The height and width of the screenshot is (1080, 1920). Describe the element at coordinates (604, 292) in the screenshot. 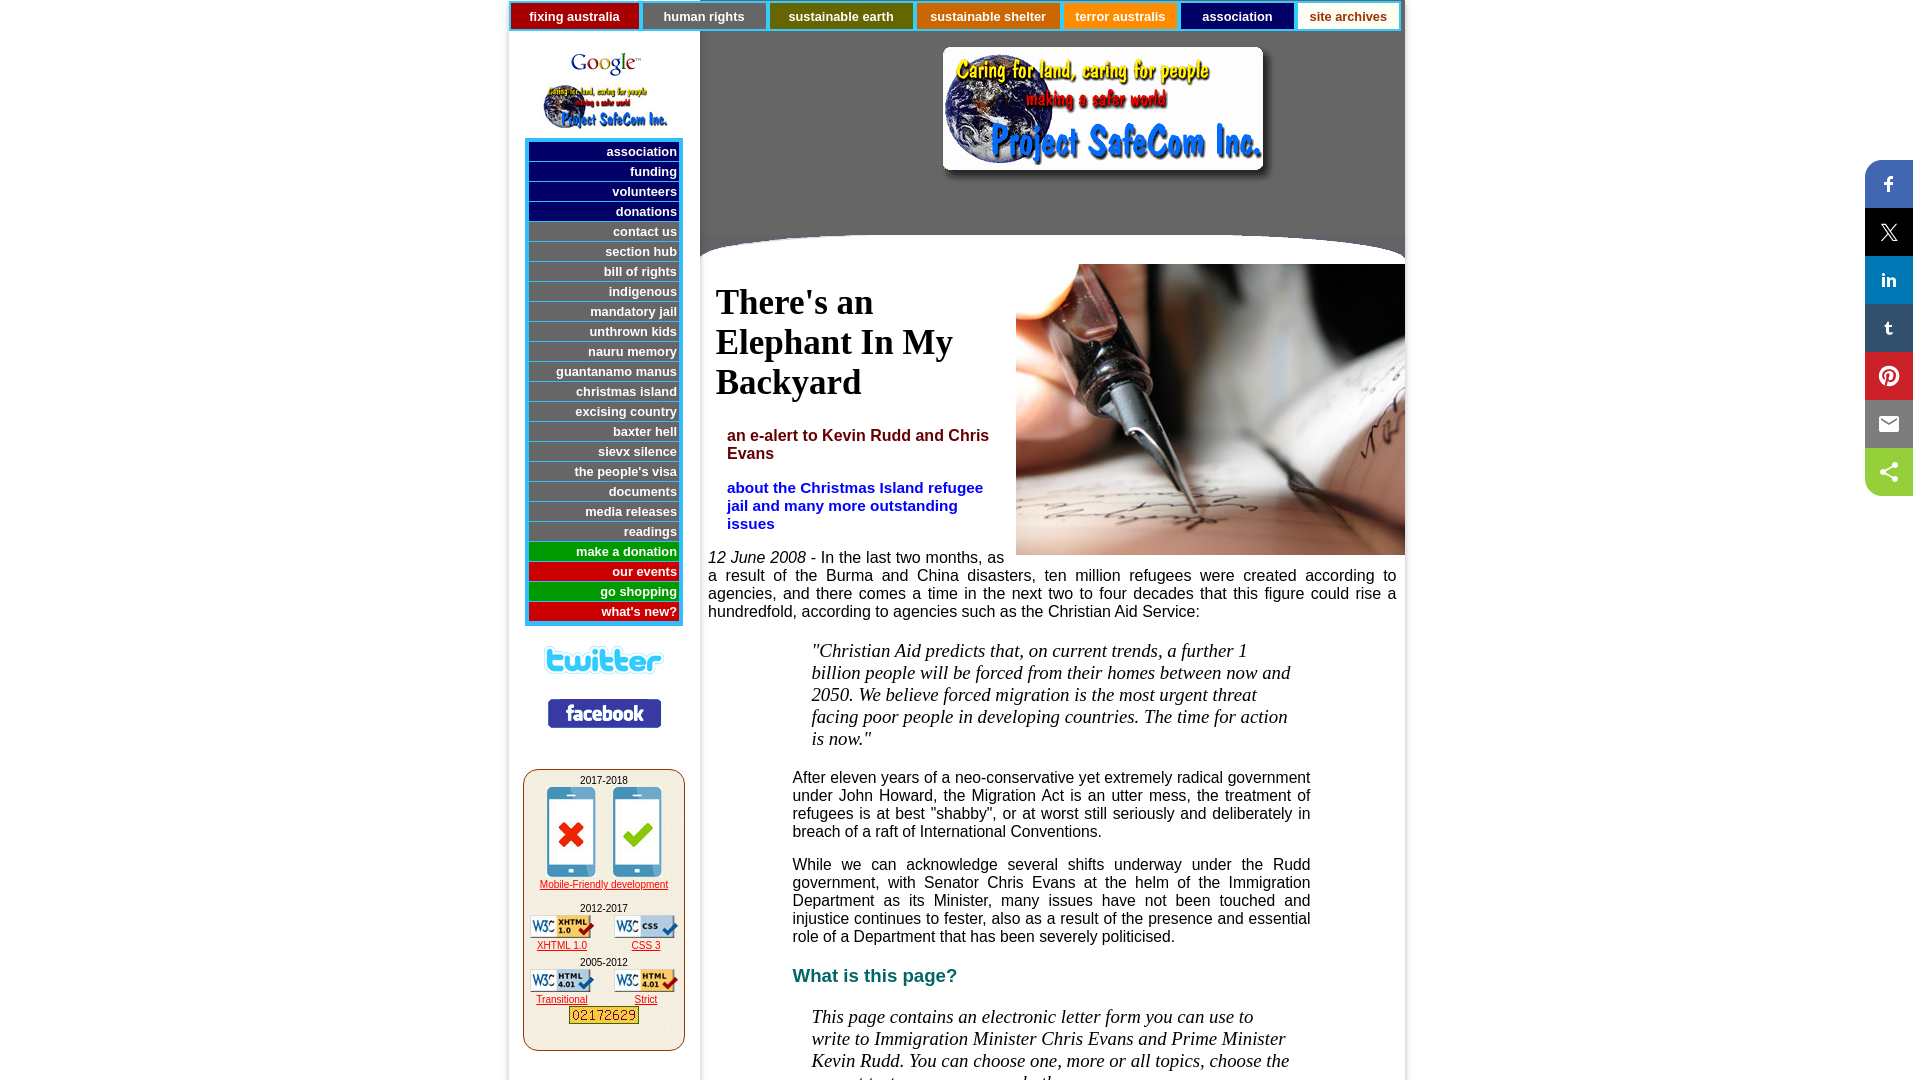

I see `indigenous` at that location.